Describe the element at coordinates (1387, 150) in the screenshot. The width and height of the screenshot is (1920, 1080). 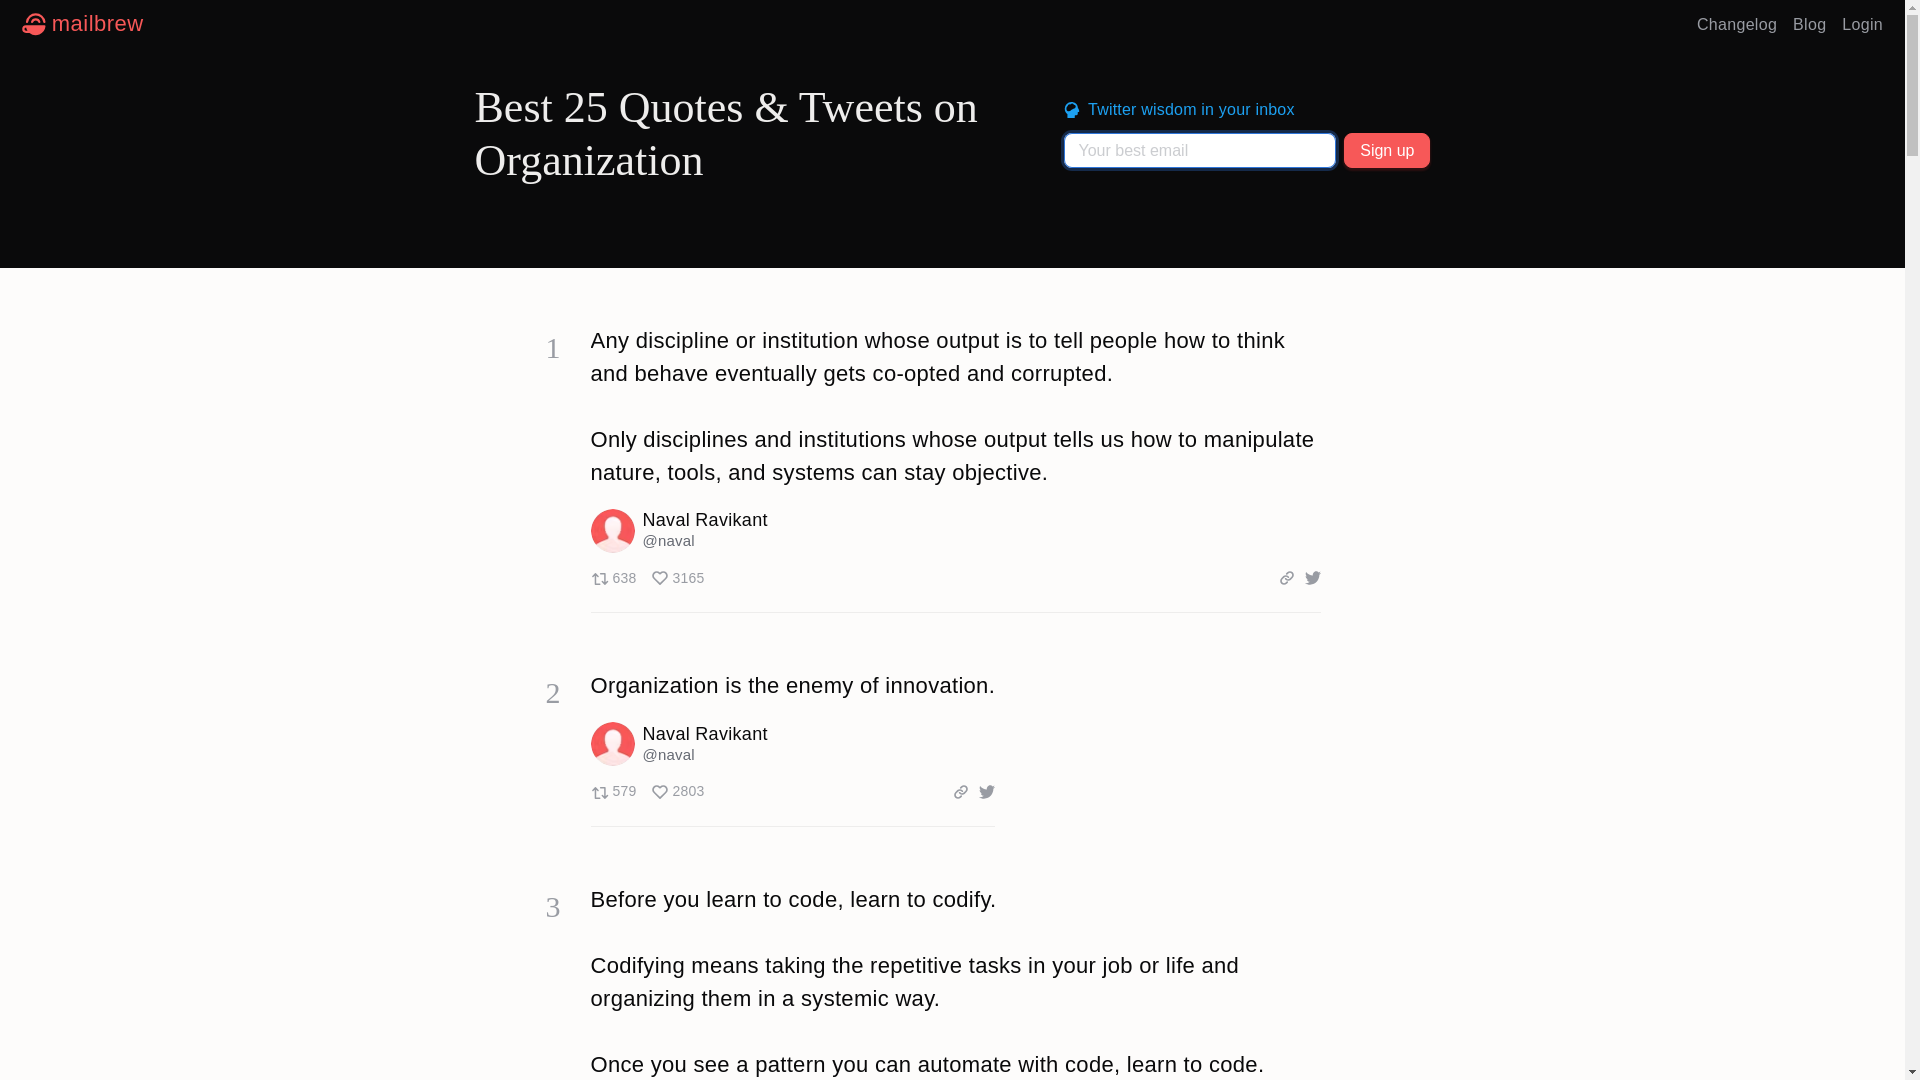
I see `Sign up` at that location.